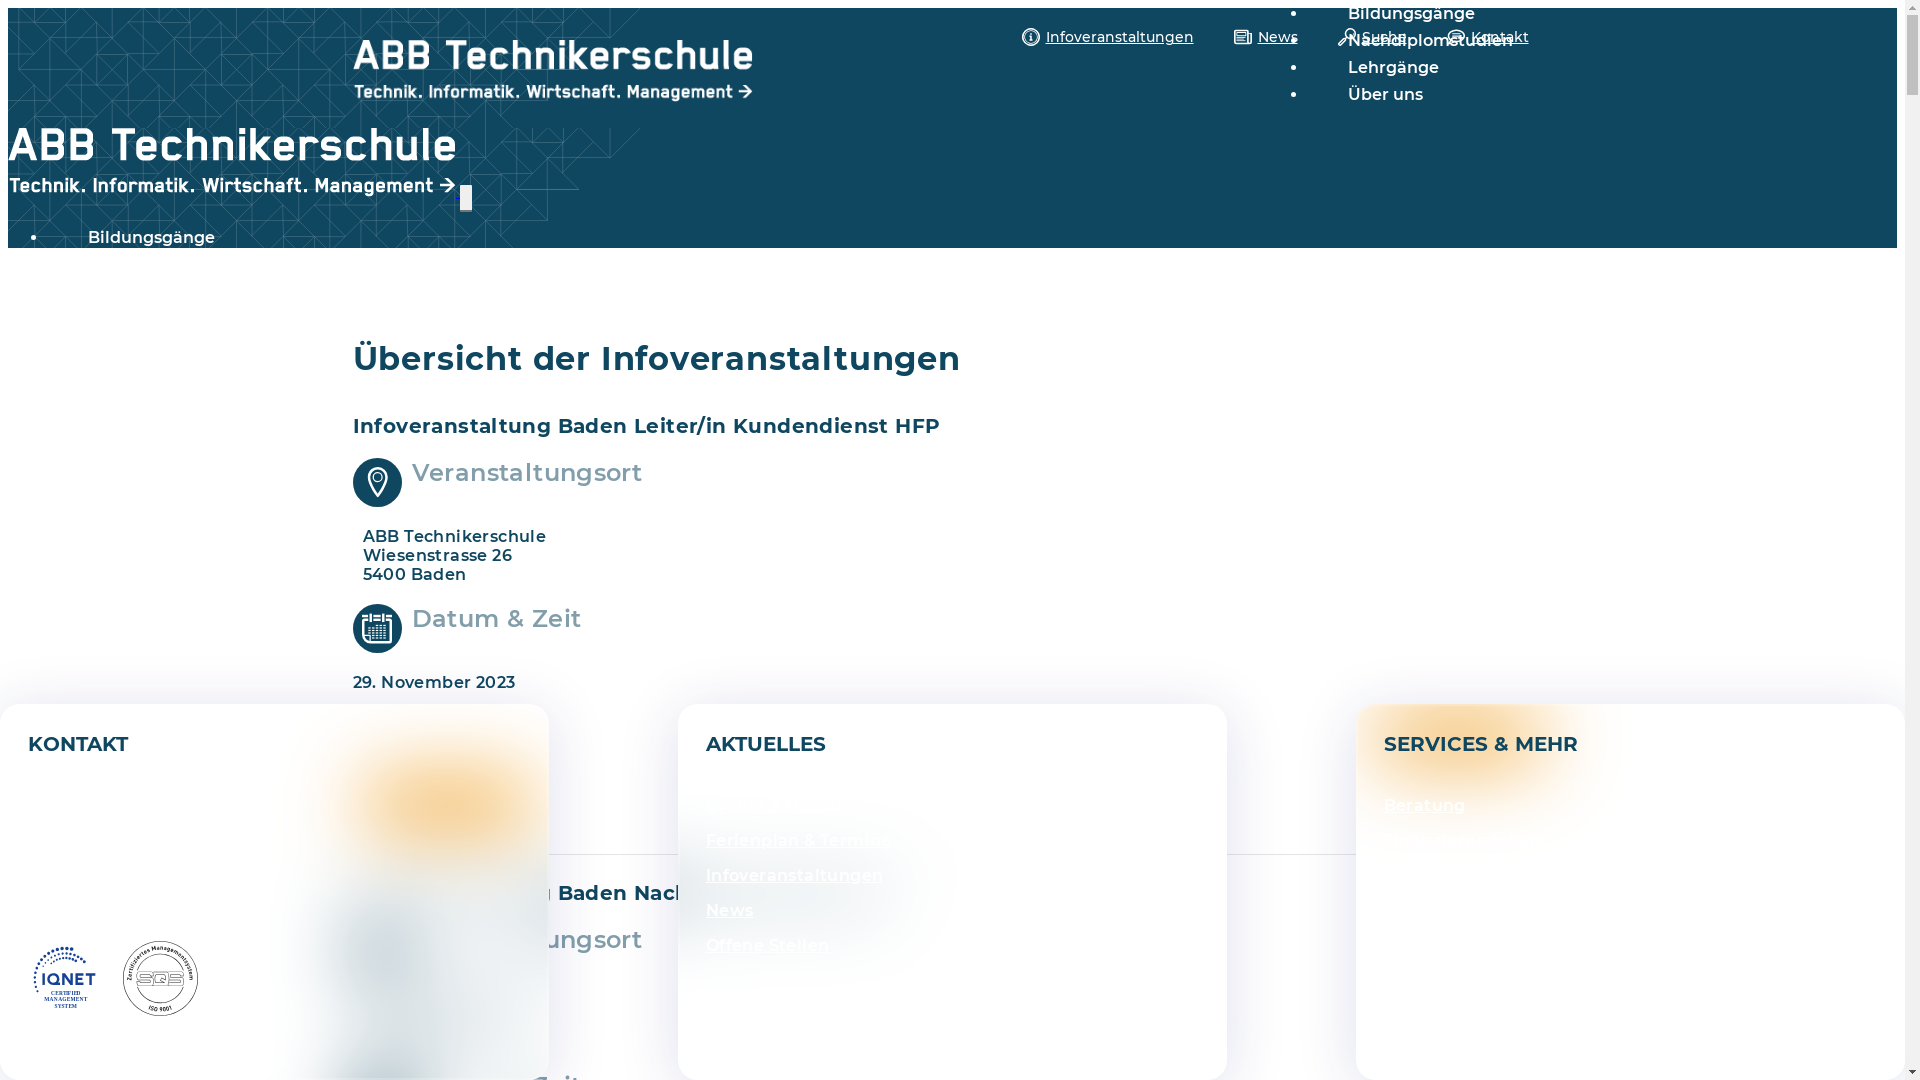  Describe the element at coordinates (952, 407) in the screenshot. I see `News` at that location.